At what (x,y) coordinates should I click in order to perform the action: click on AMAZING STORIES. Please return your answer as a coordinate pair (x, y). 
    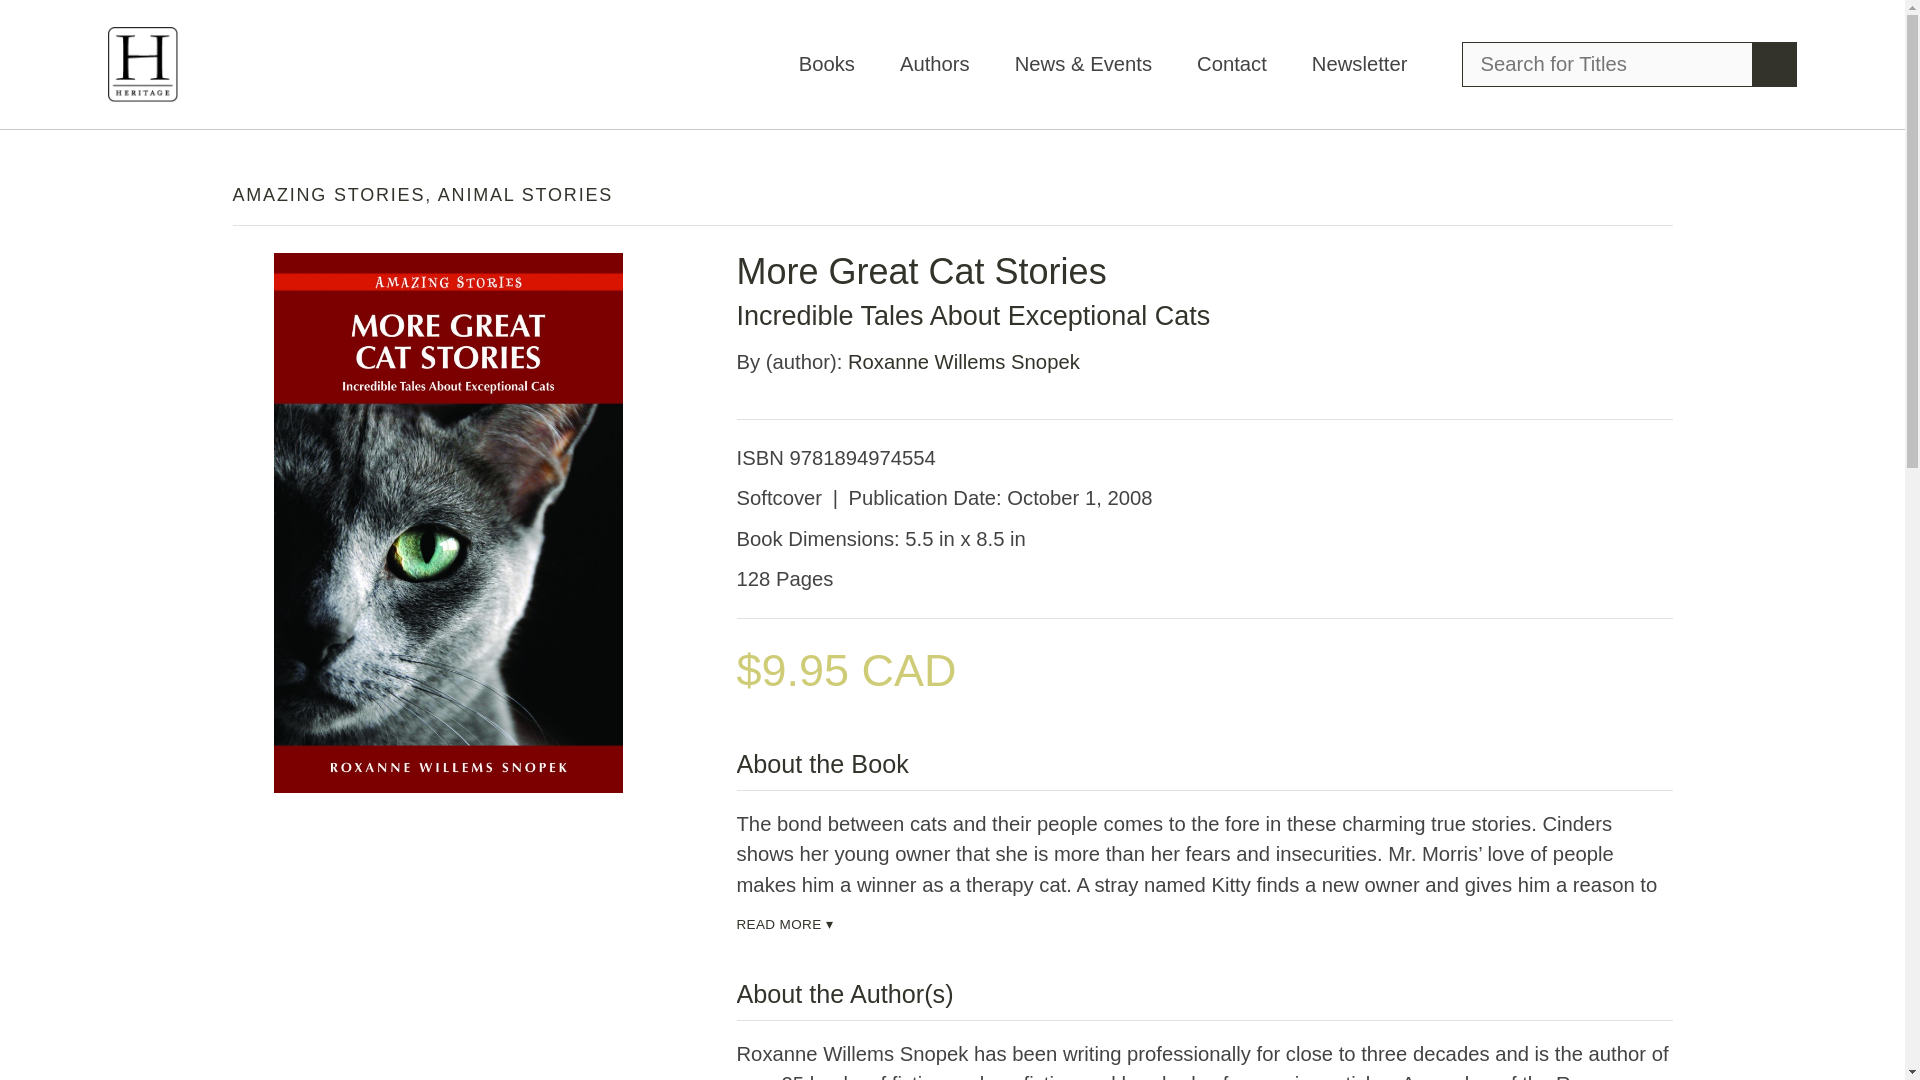
    Looking at the image, I should click on (328, 194).